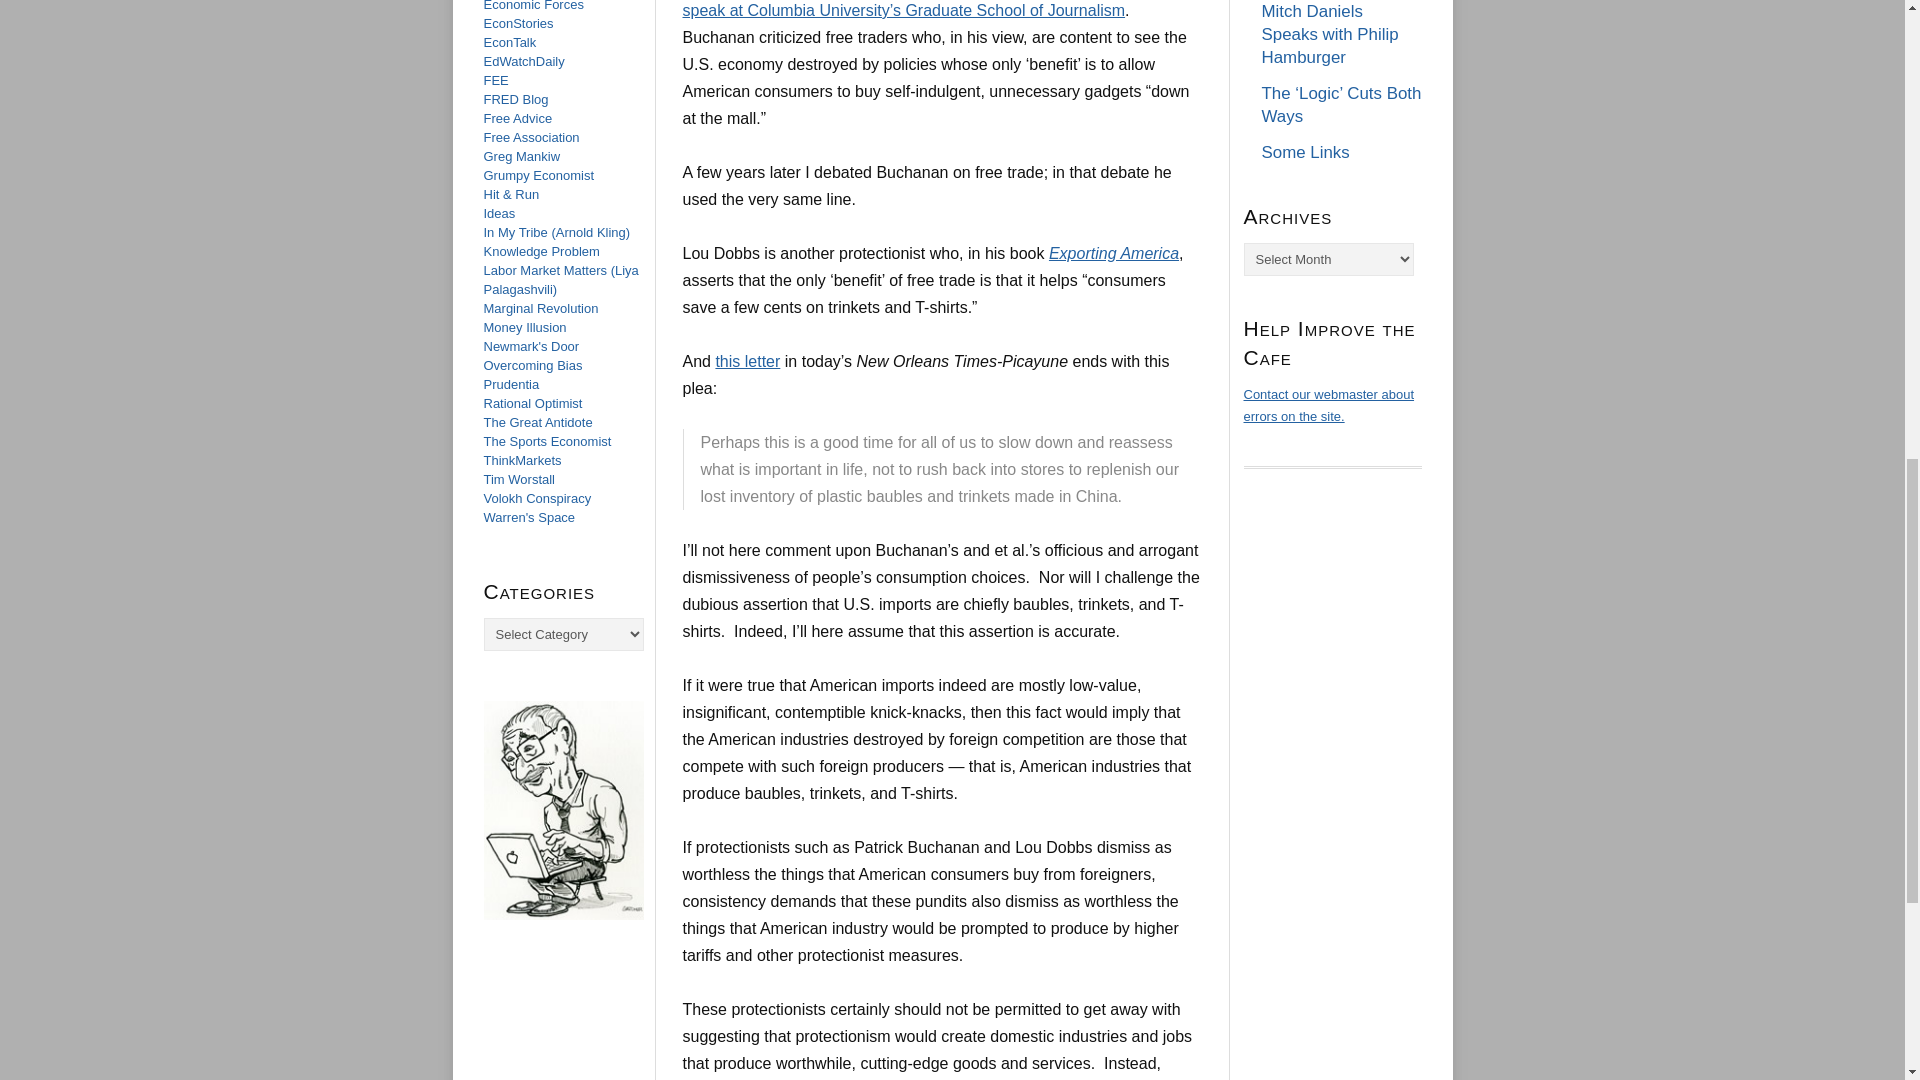  Describe the element at coordinates (531, 136) in the screenshot. I see `Free Association` at that location.